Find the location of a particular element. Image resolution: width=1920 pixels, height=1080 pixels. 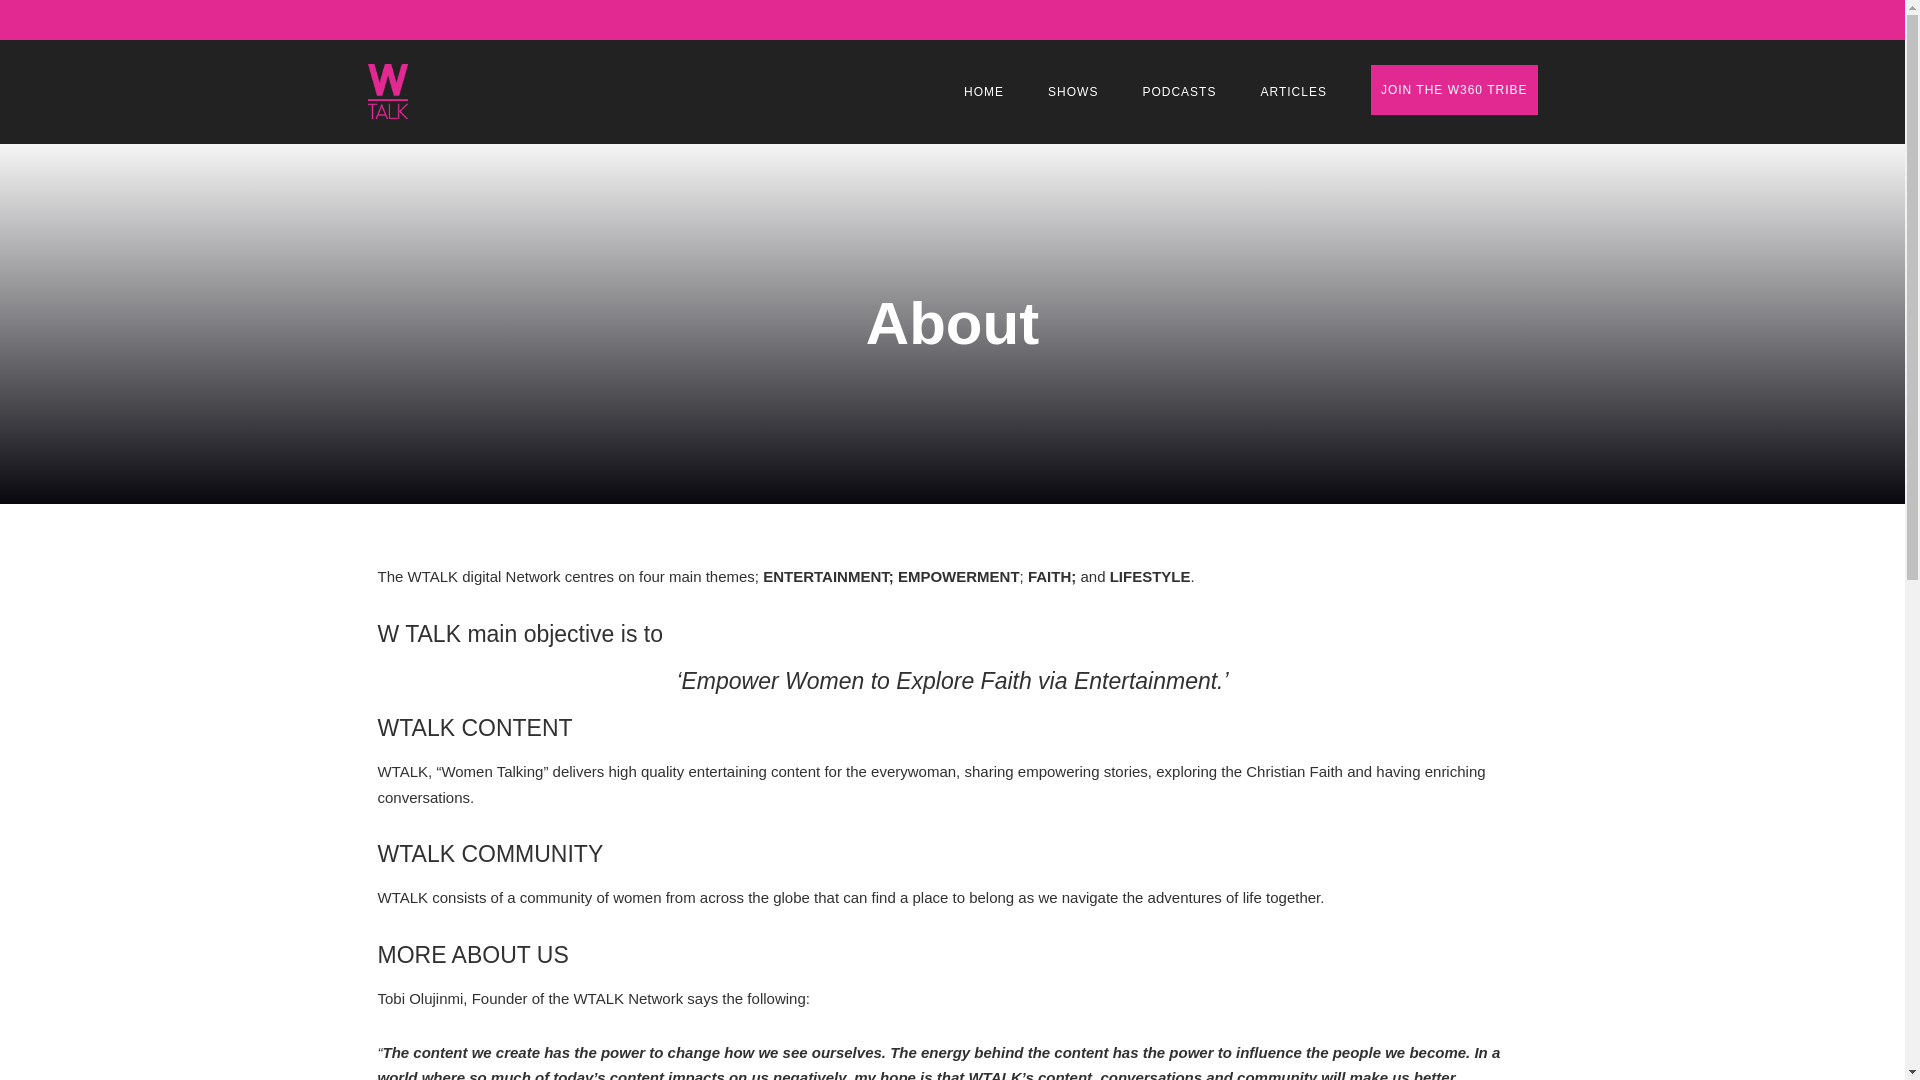

Search Videos is located at coordinates (892, 400).